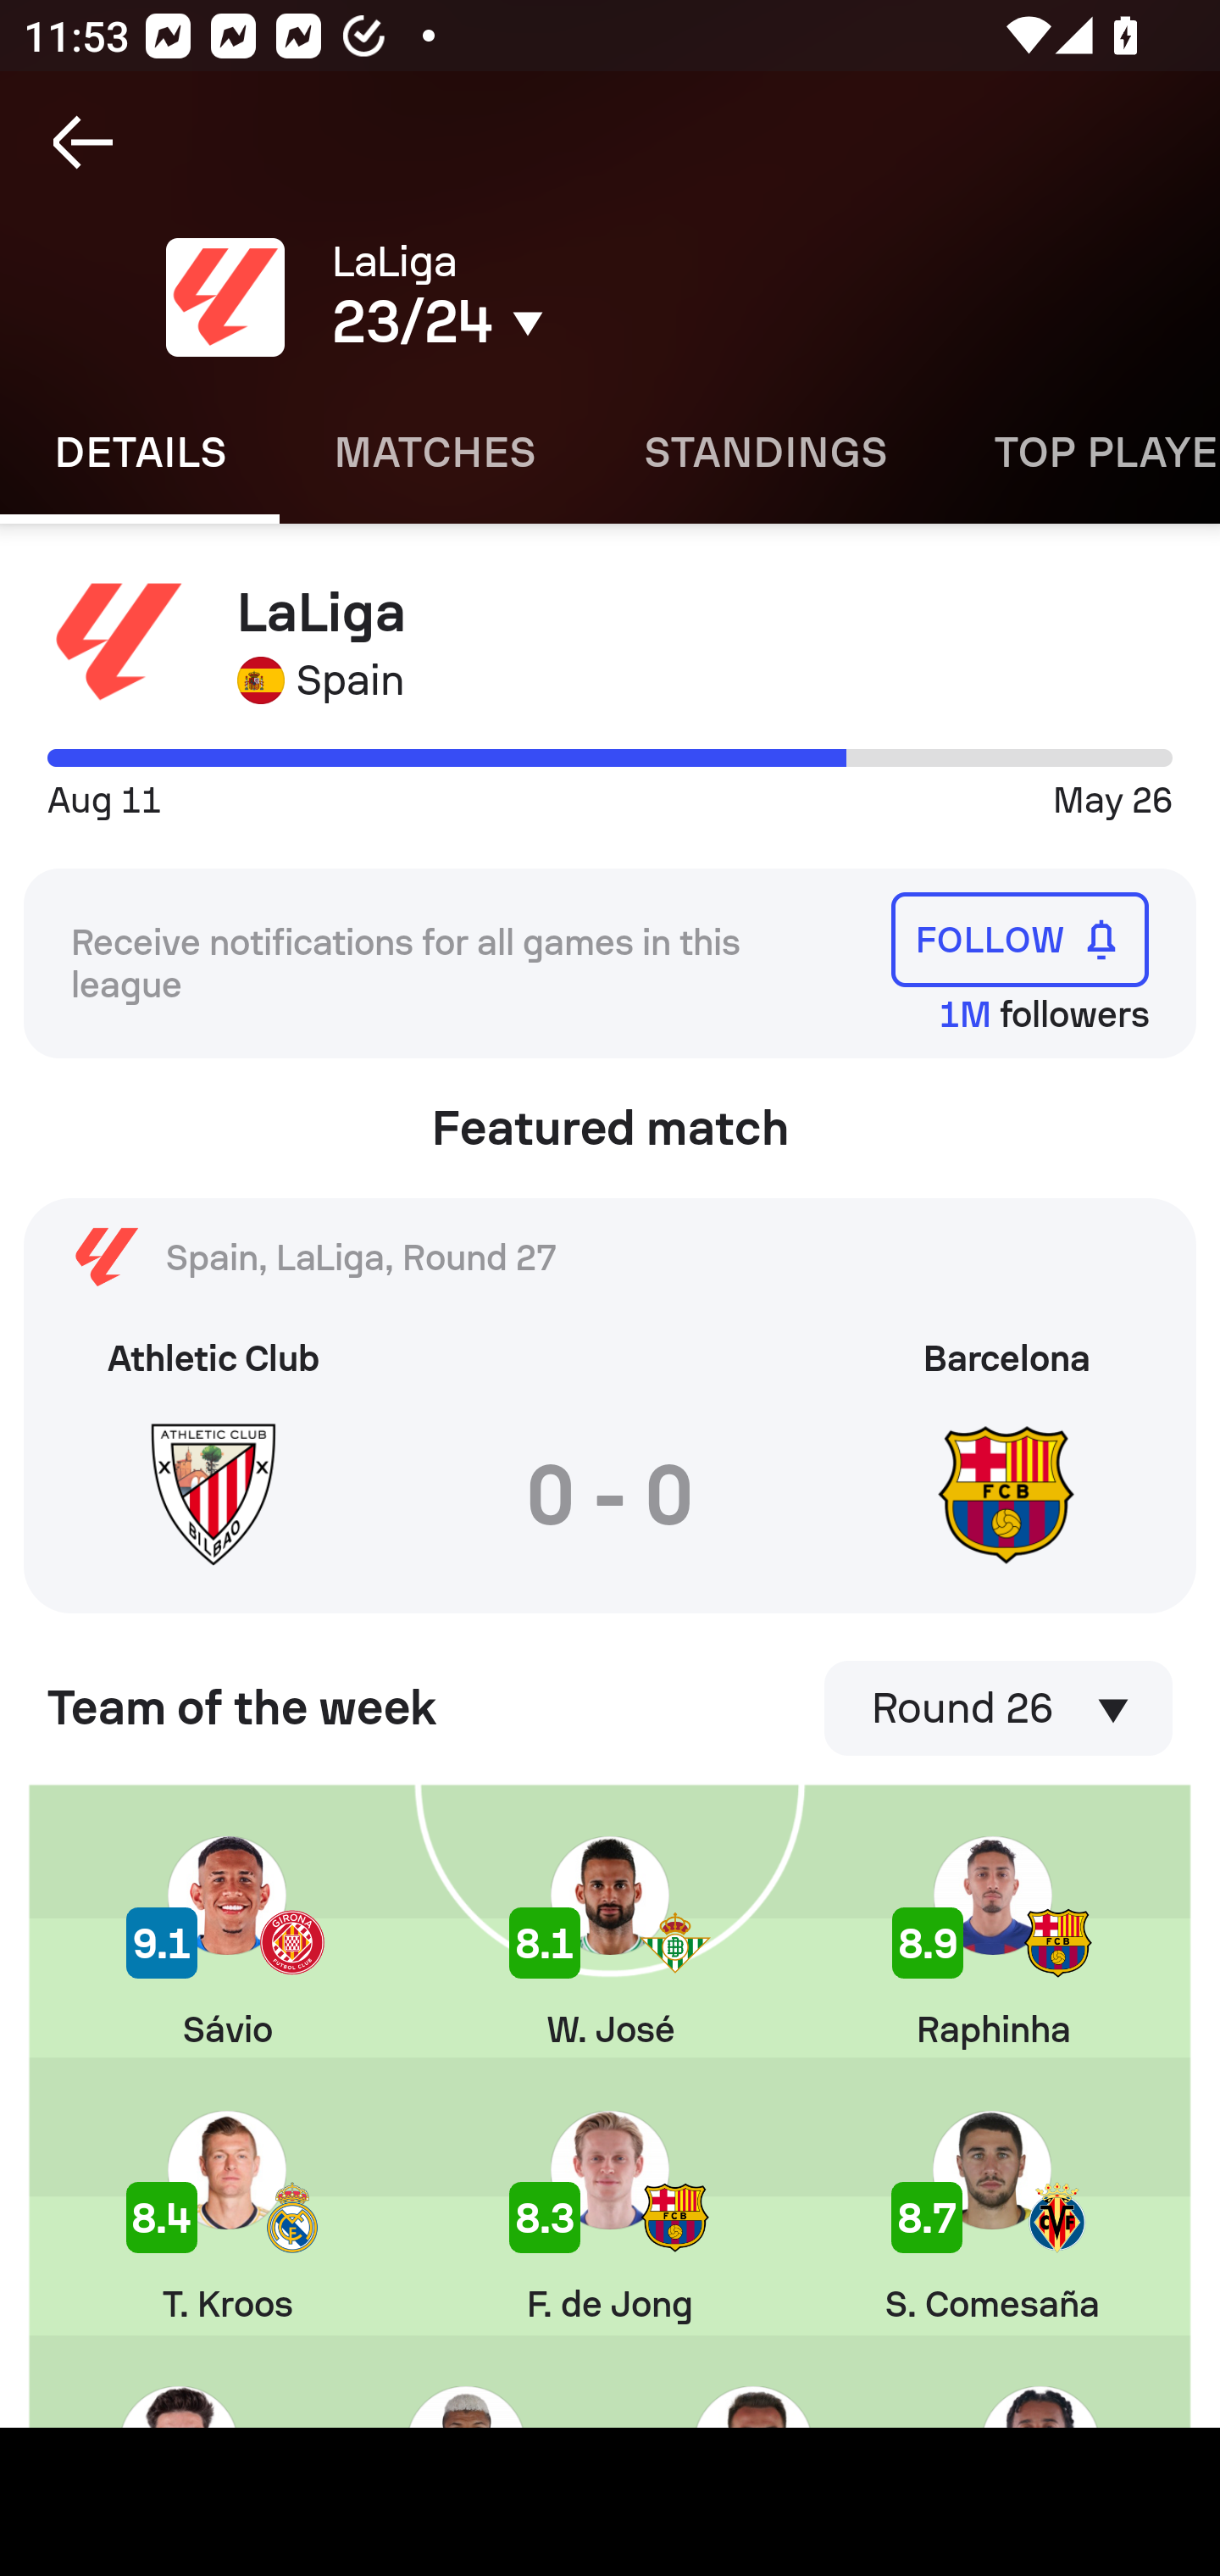 The height and width of the screenshot is (2576, 1220). I want to click on T. Kroos, so click(227, 2218).